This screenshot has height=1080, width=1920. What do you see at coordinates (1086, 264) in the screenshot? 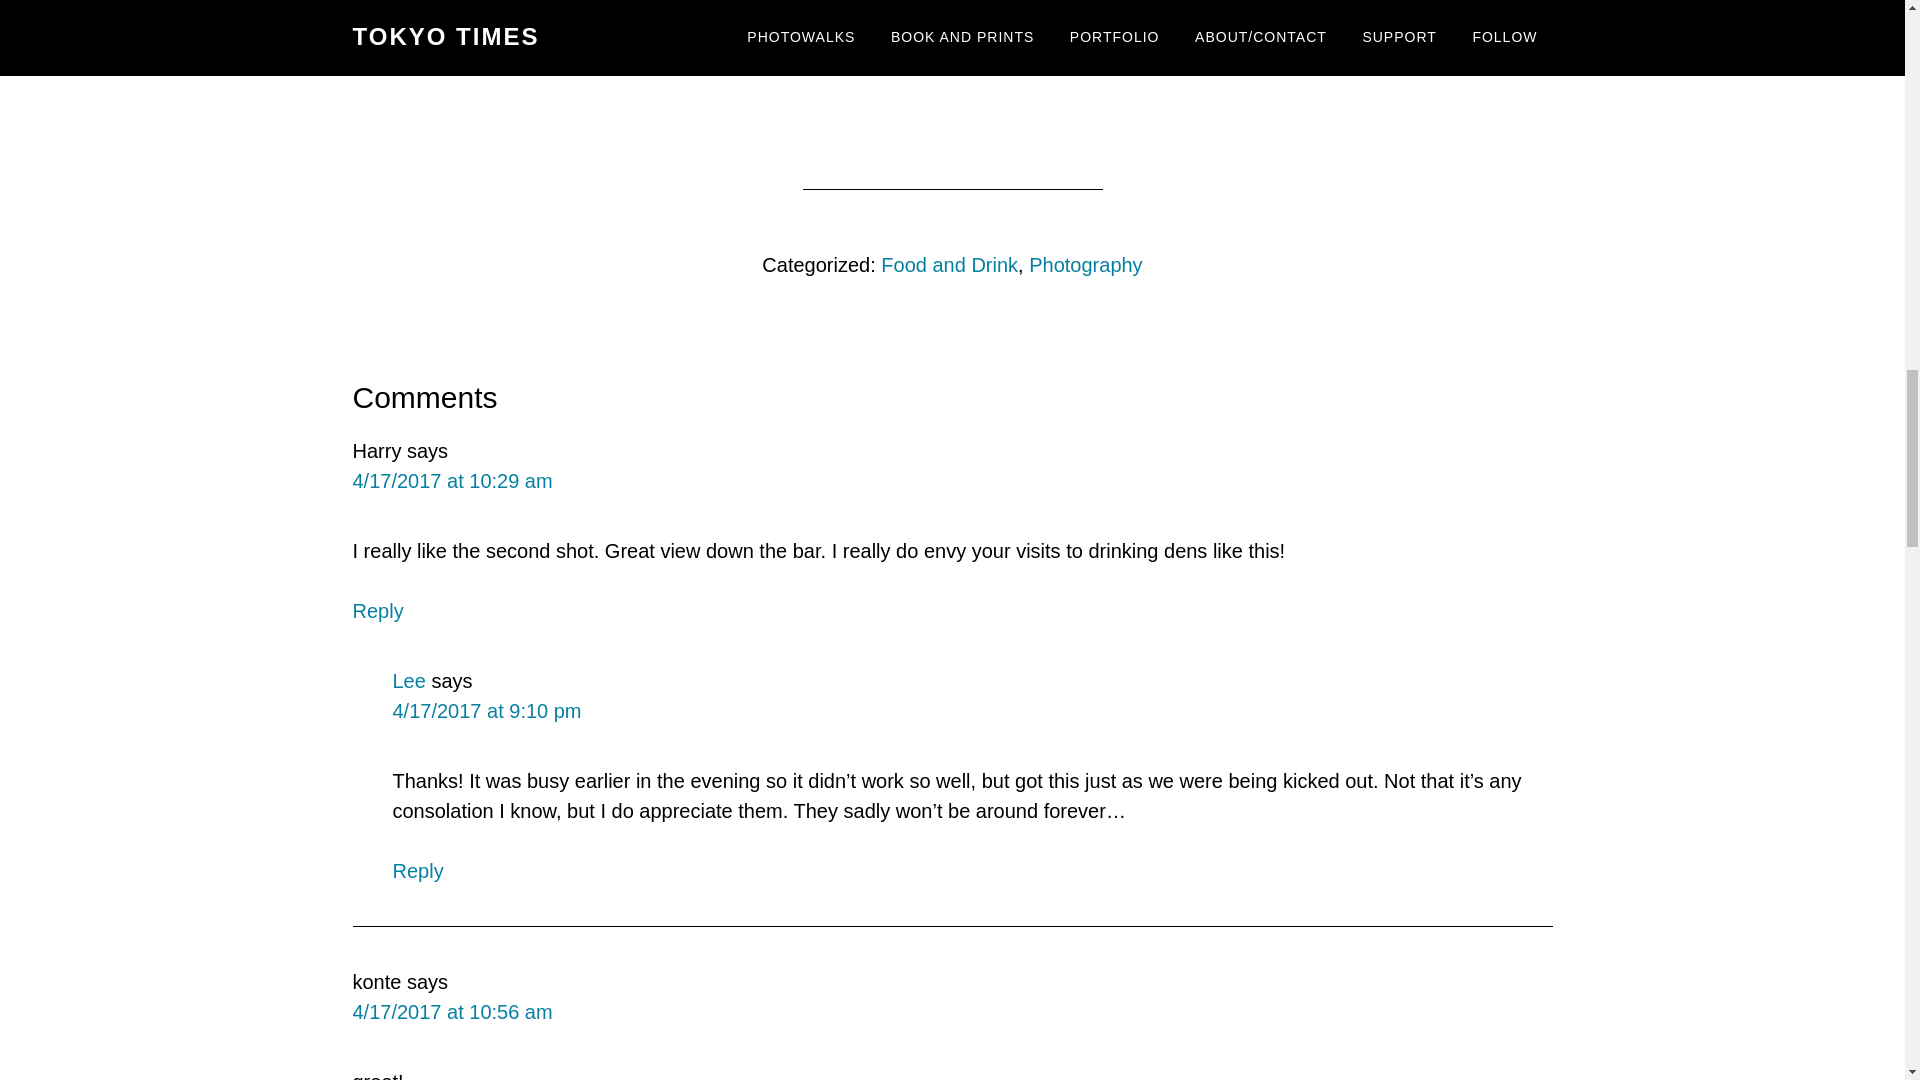
I see `Photography` at bounding box center [1086, 264].